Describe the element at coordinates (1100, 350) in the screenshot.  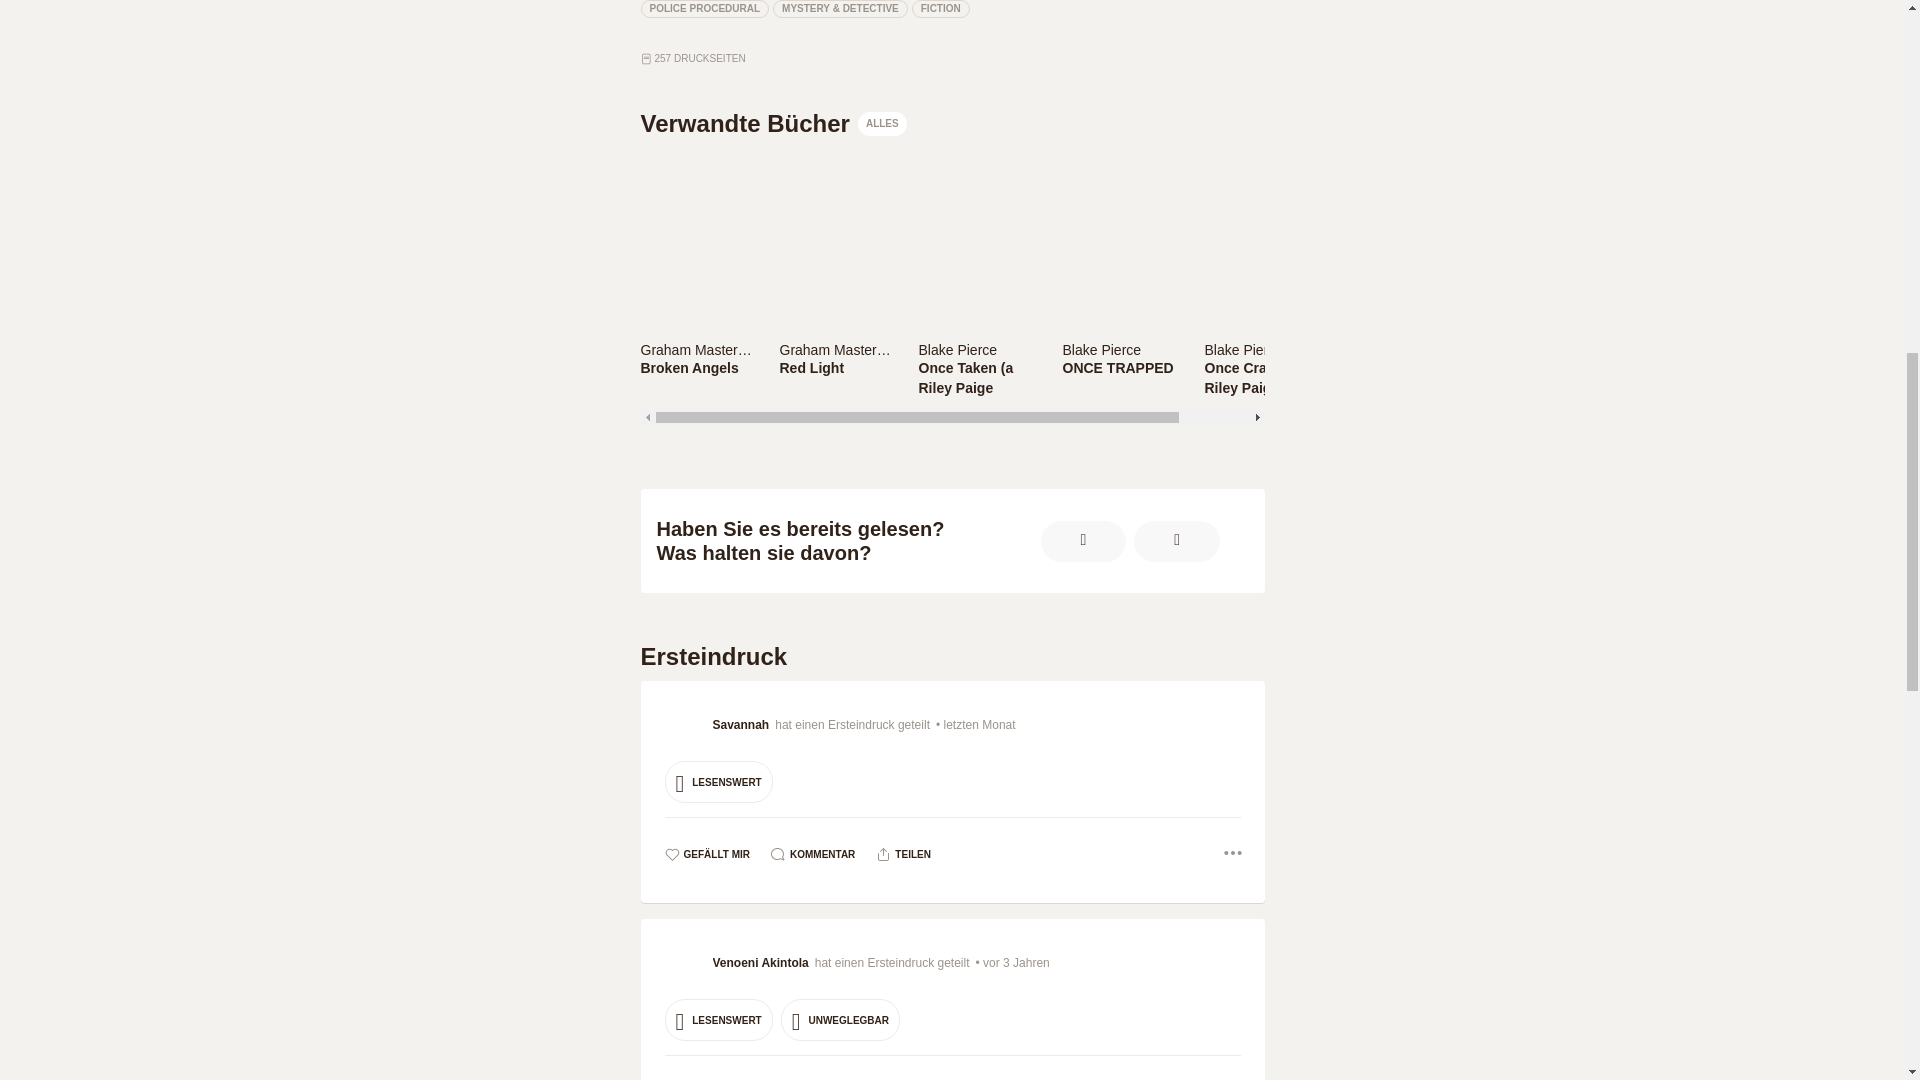
I see `Blake Pierce` at that location.